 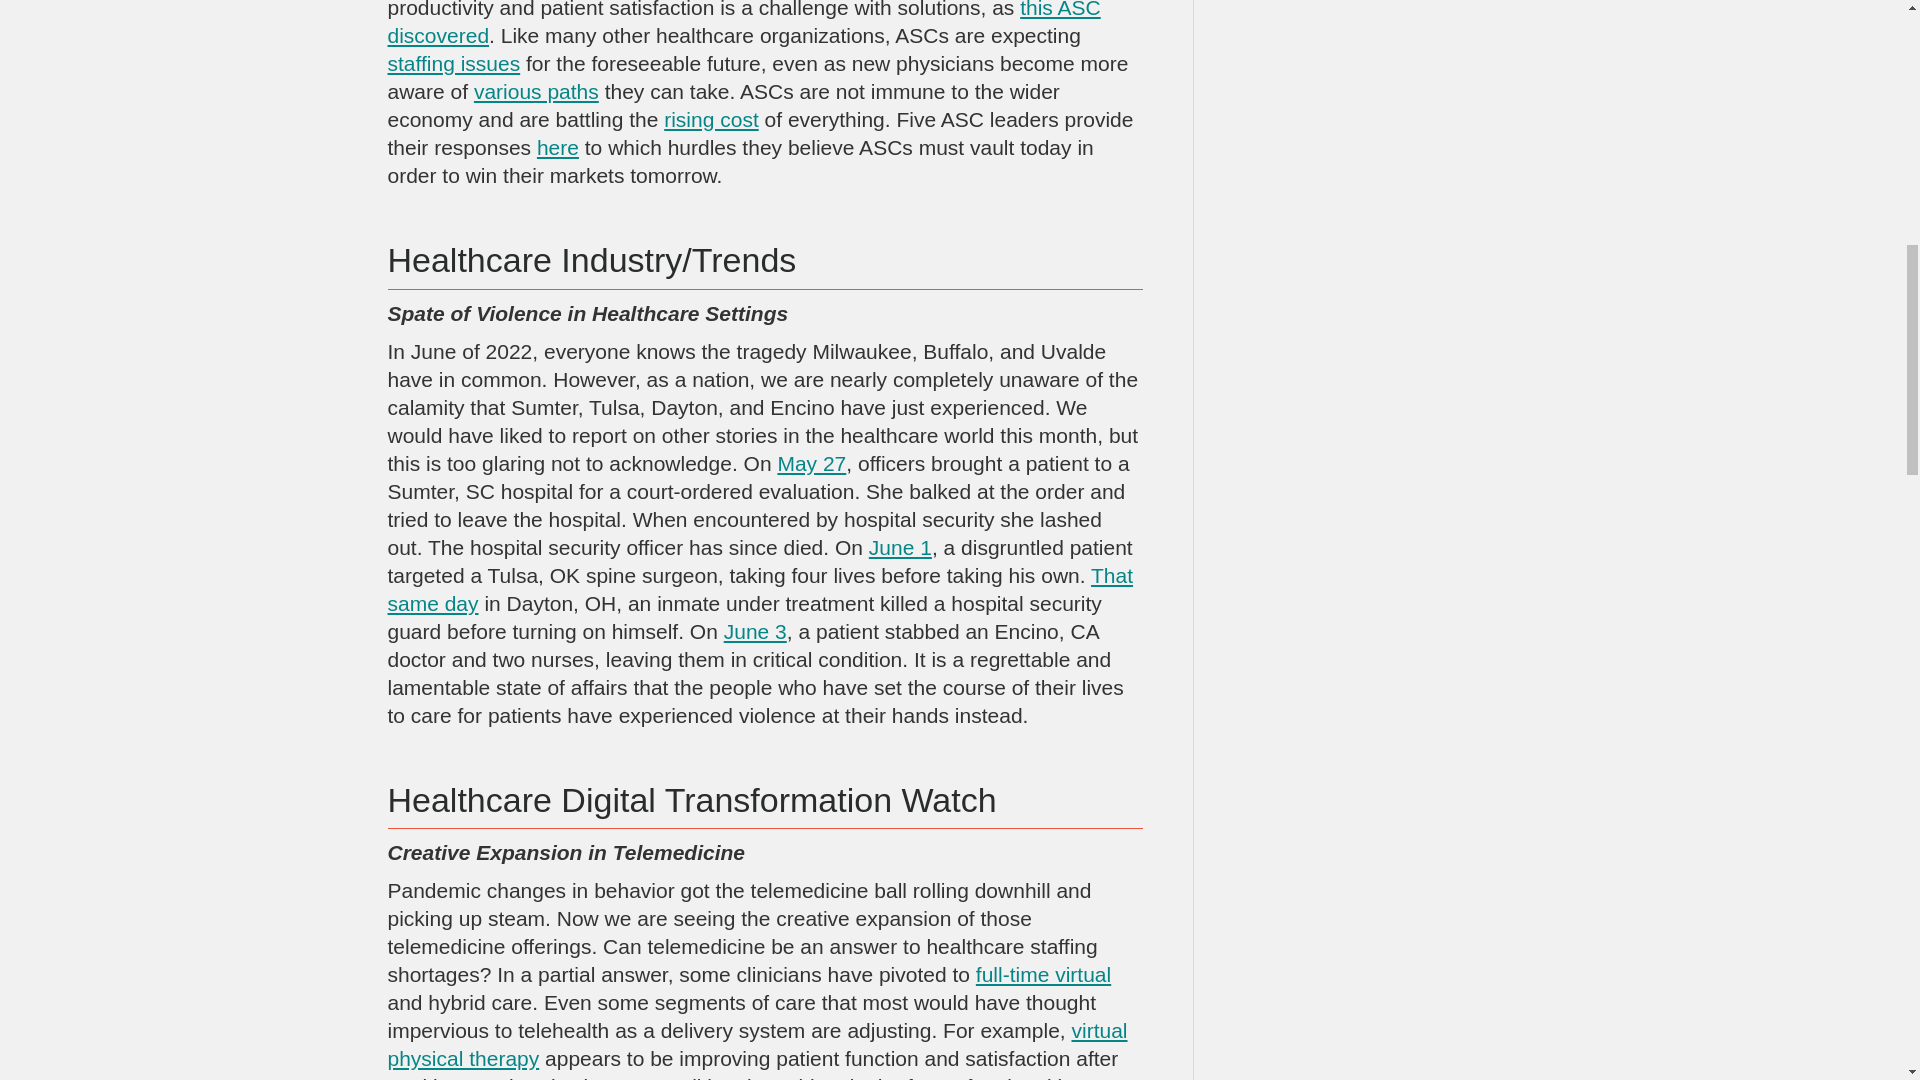 I want to click on virtual physical therapy, so click(x=758, y=1044).